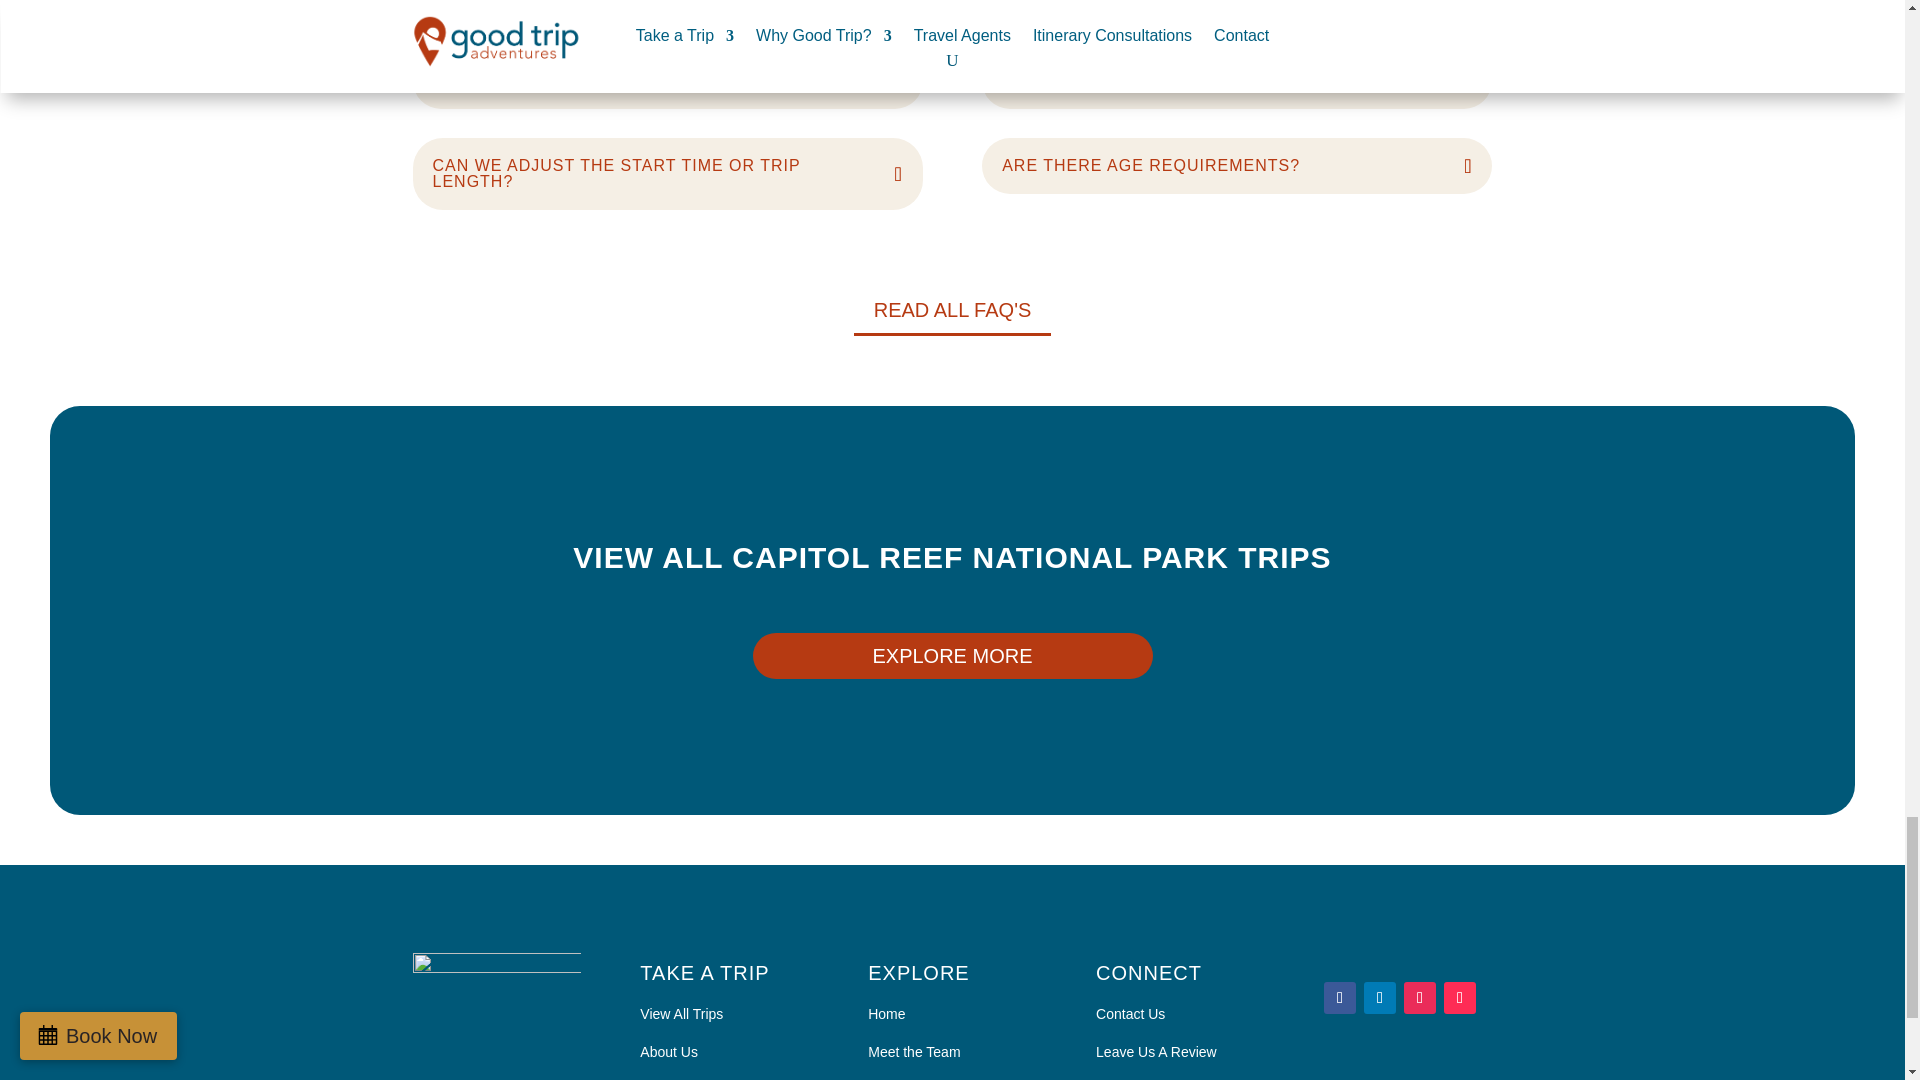  I want to click on Good Trip Logo, so click(496, 1013).